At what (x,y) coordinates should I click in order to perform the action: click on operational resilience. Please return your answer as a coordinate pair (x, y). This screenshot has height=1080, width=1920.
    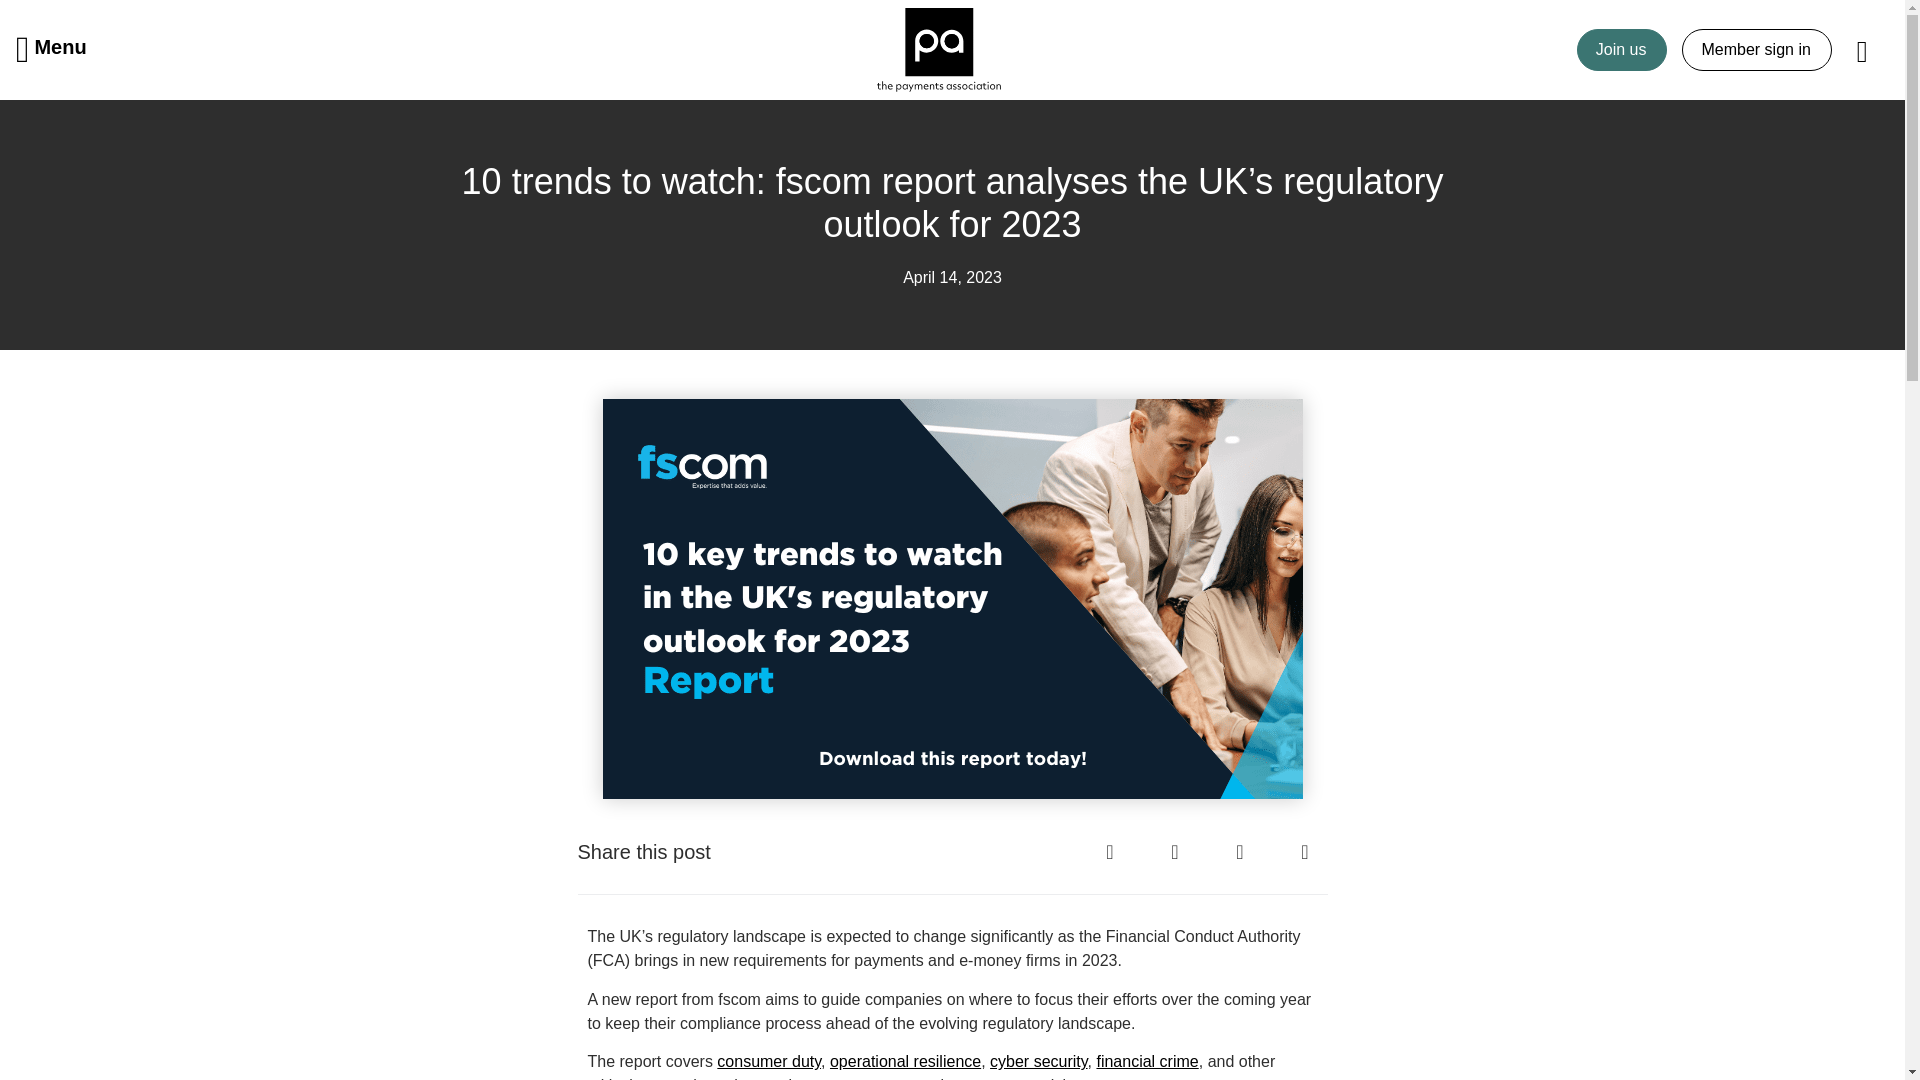
    Looking at the image, I should click on (905, 1062).